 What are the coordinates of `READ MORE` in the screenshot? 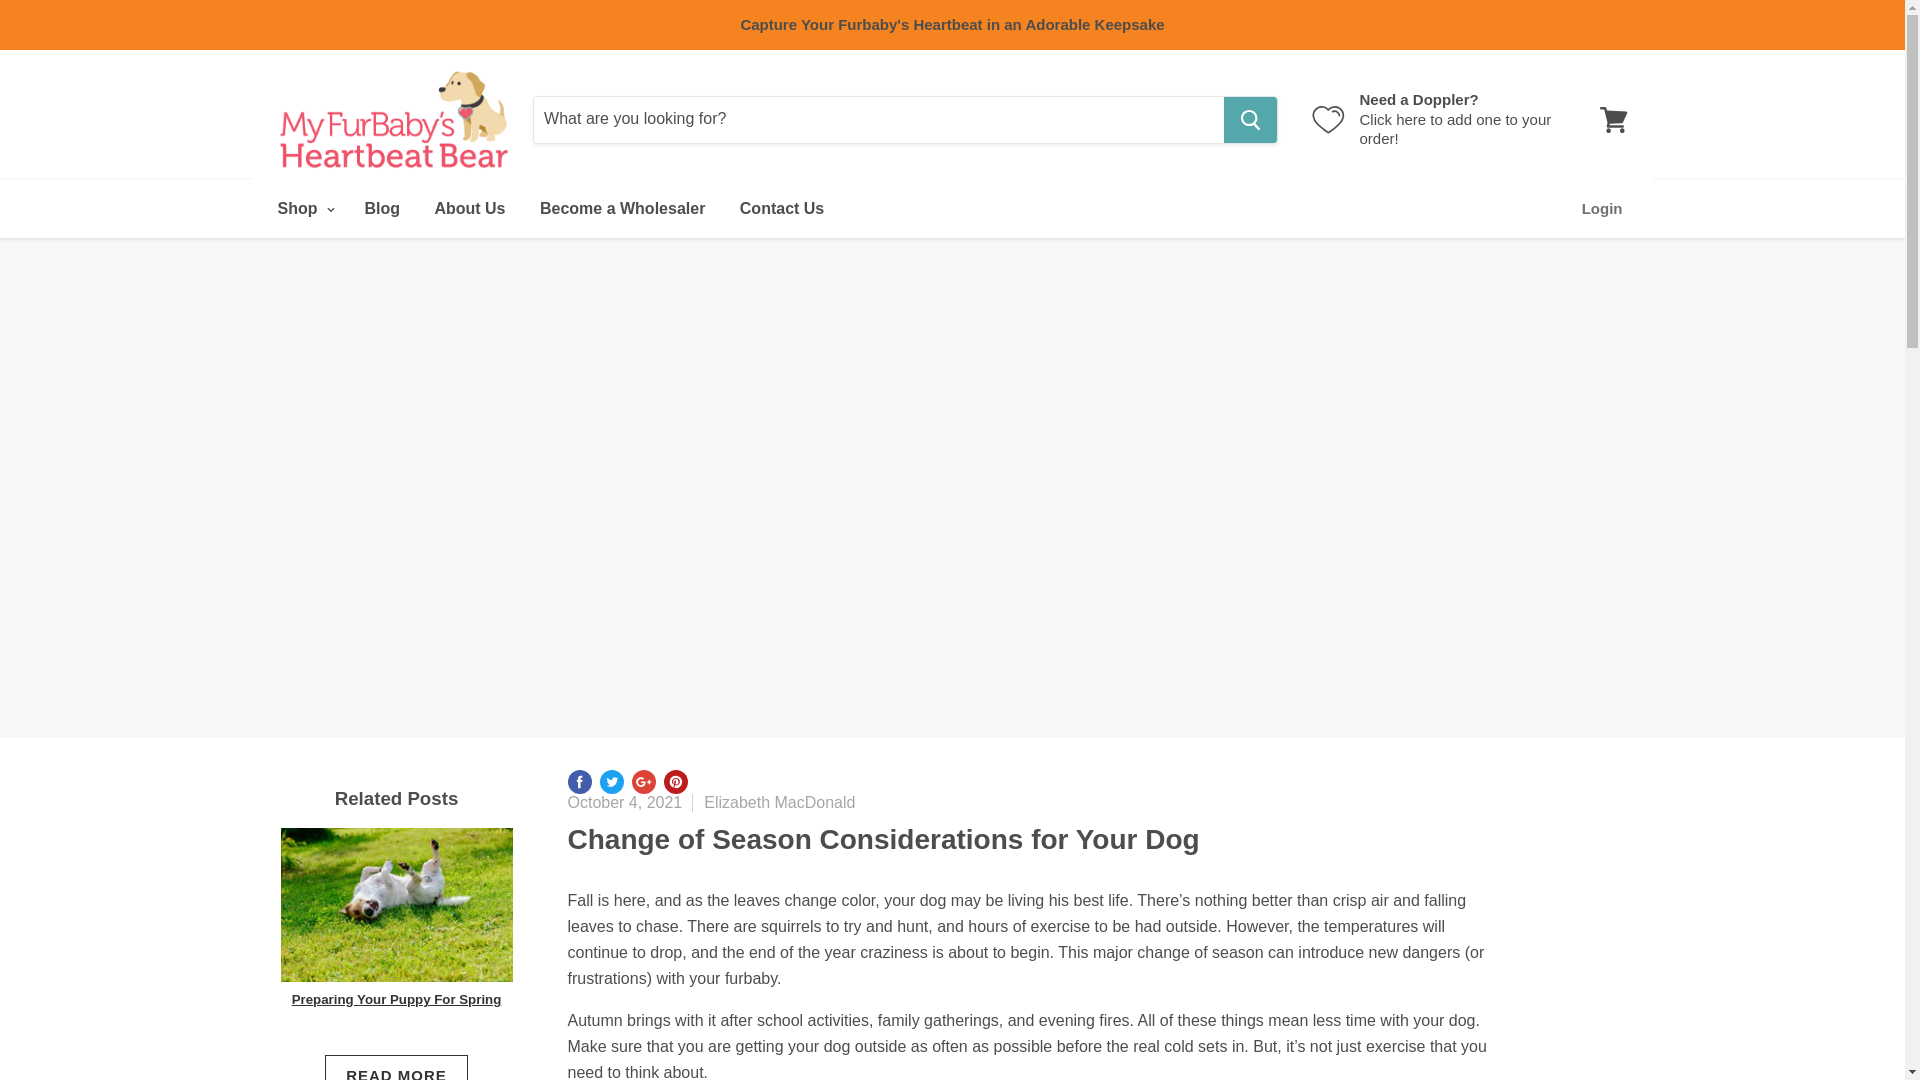 It's located at (782, 208).